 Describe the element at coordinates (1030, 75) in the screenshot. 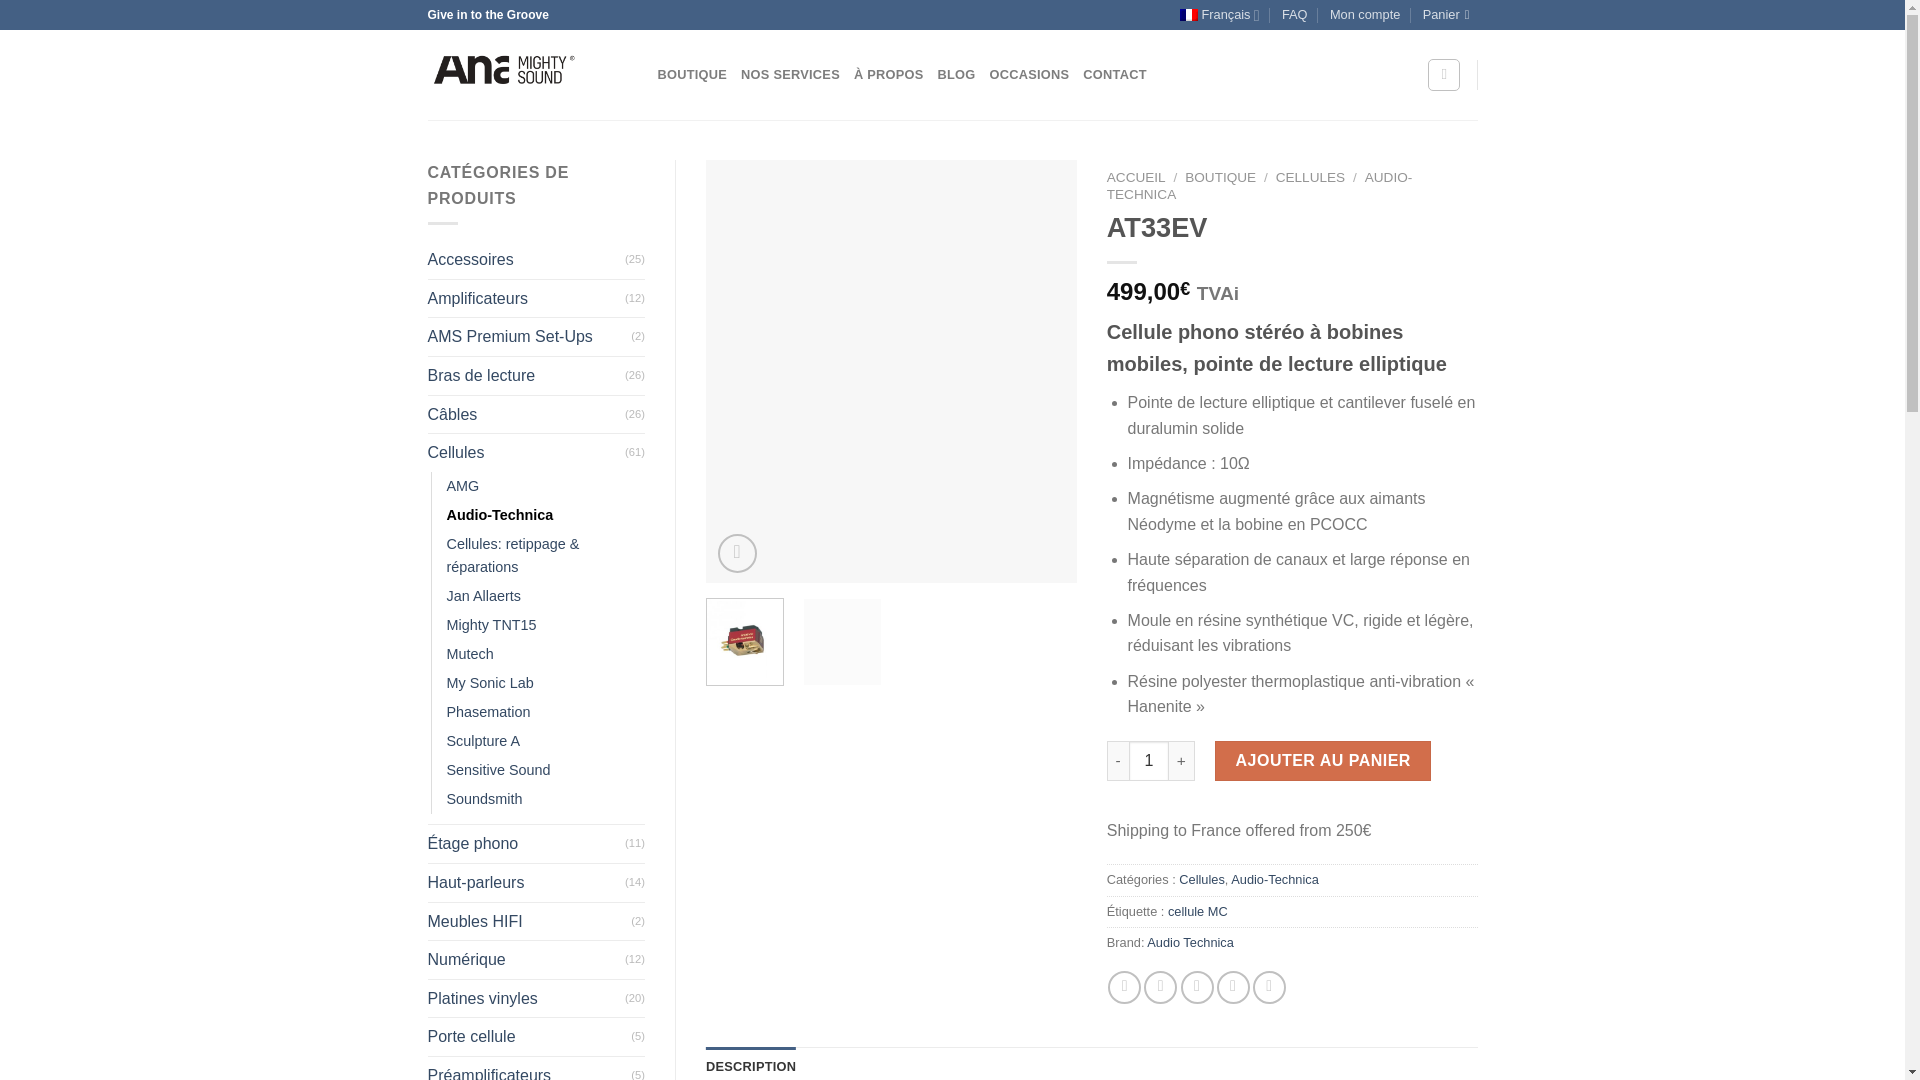

I see `OCCASIONS` at that location.